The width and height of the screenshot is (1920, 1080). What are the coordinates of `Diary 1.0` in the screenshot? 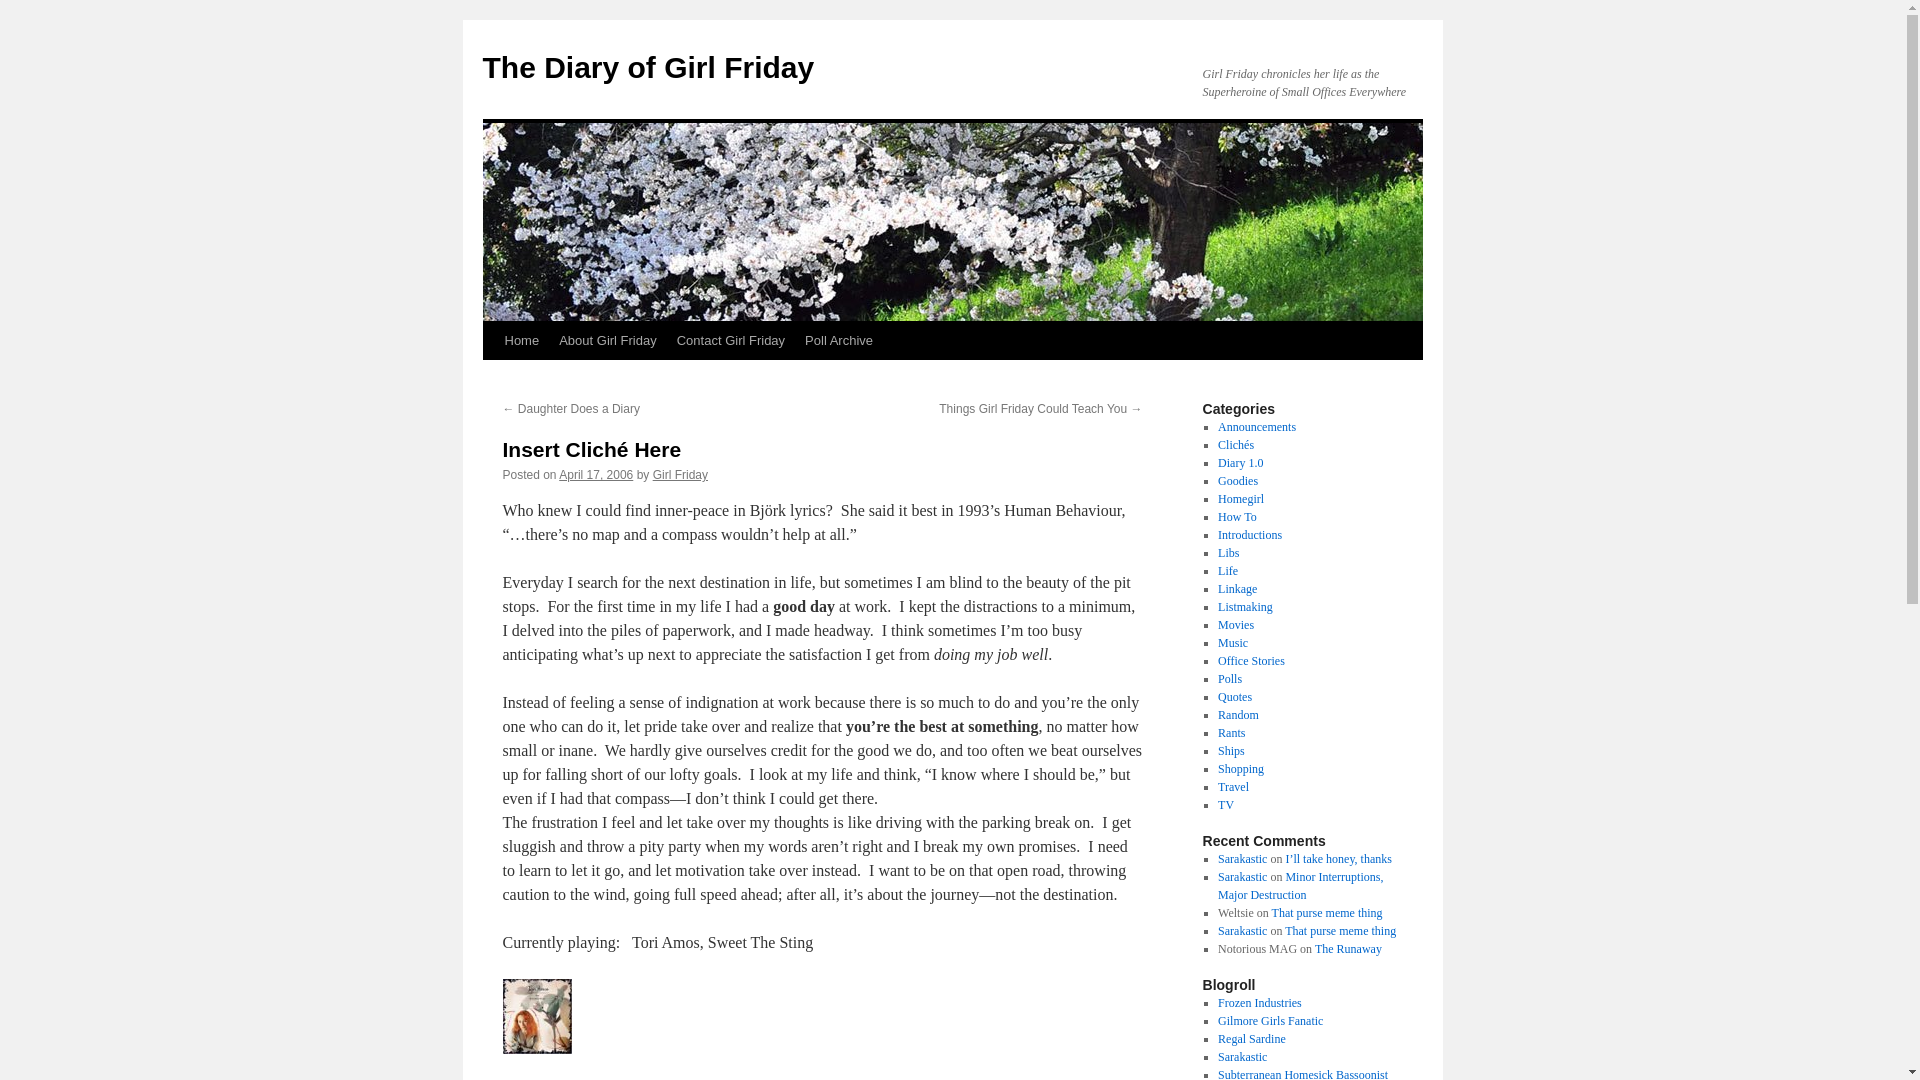 It's located at (1240, 462).